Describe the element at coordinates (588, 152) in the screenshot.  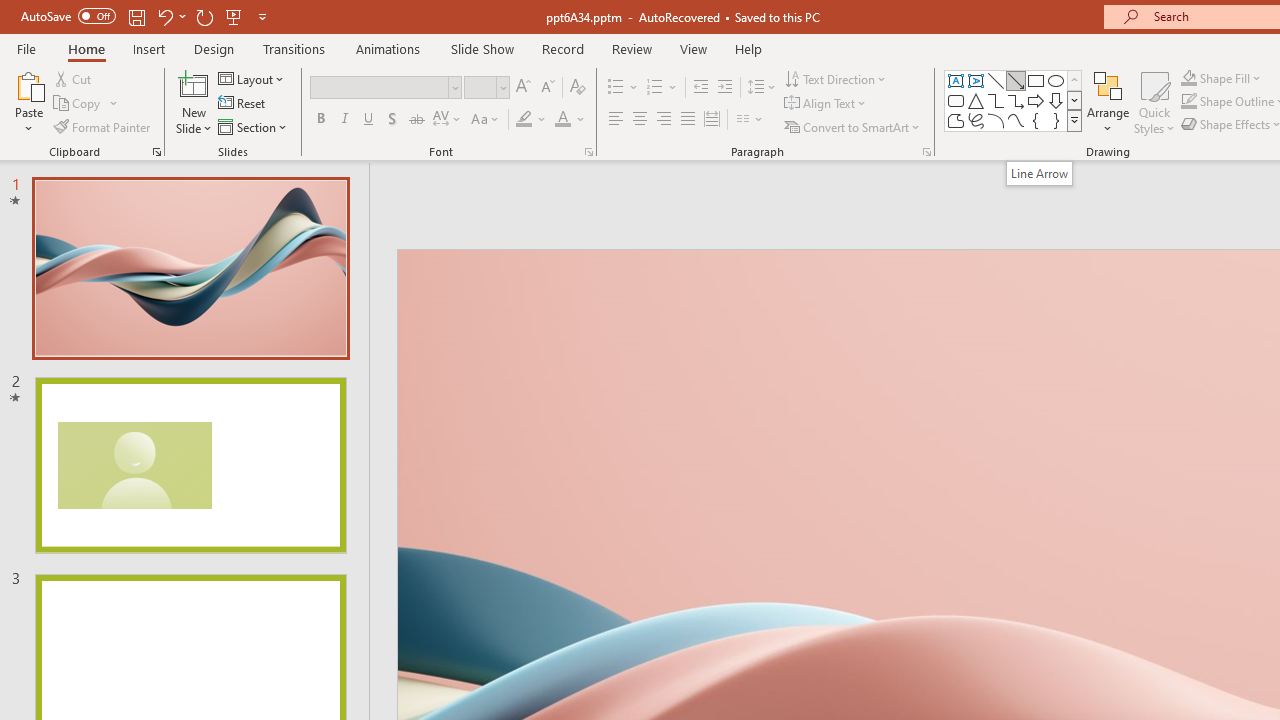
I see `Font...` at that location.